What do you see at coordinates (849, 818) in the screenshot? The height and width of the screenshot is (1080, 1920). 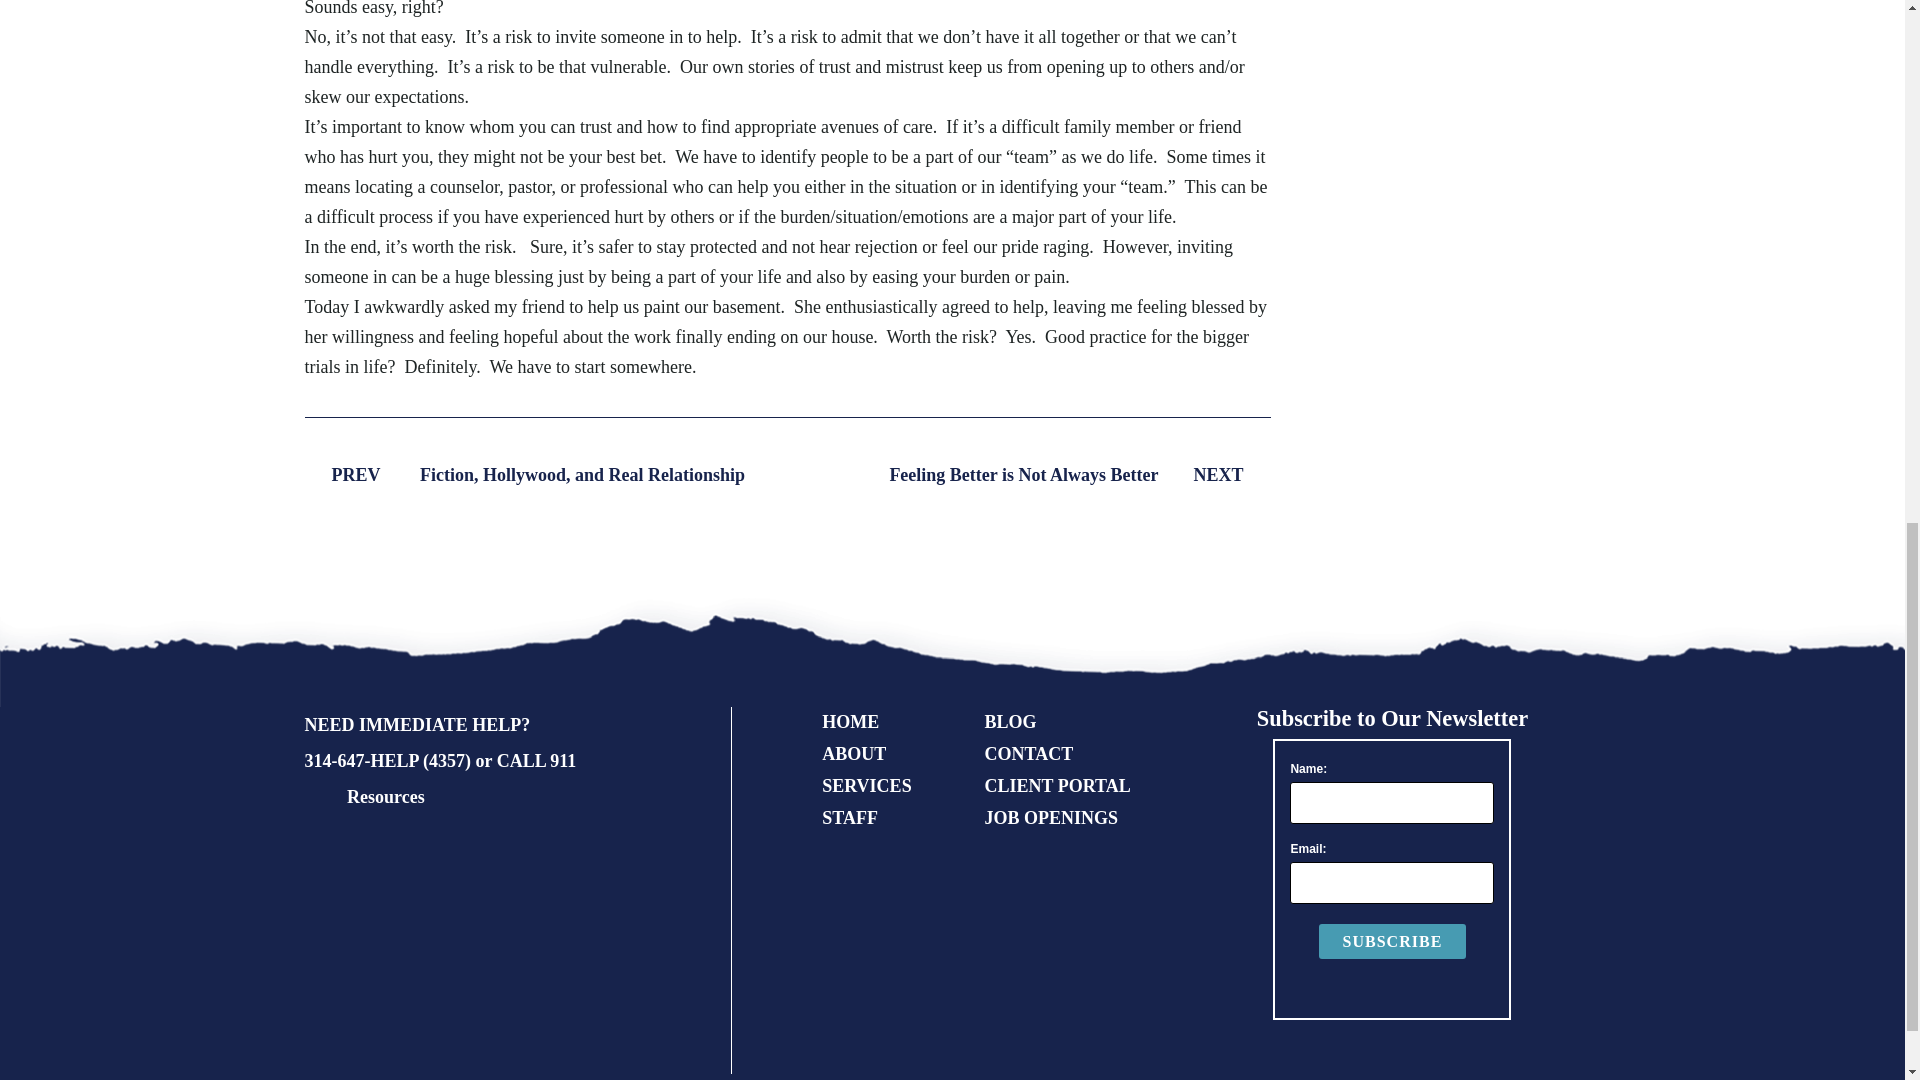 I see `STAFF` at bounding box center [849, 818].